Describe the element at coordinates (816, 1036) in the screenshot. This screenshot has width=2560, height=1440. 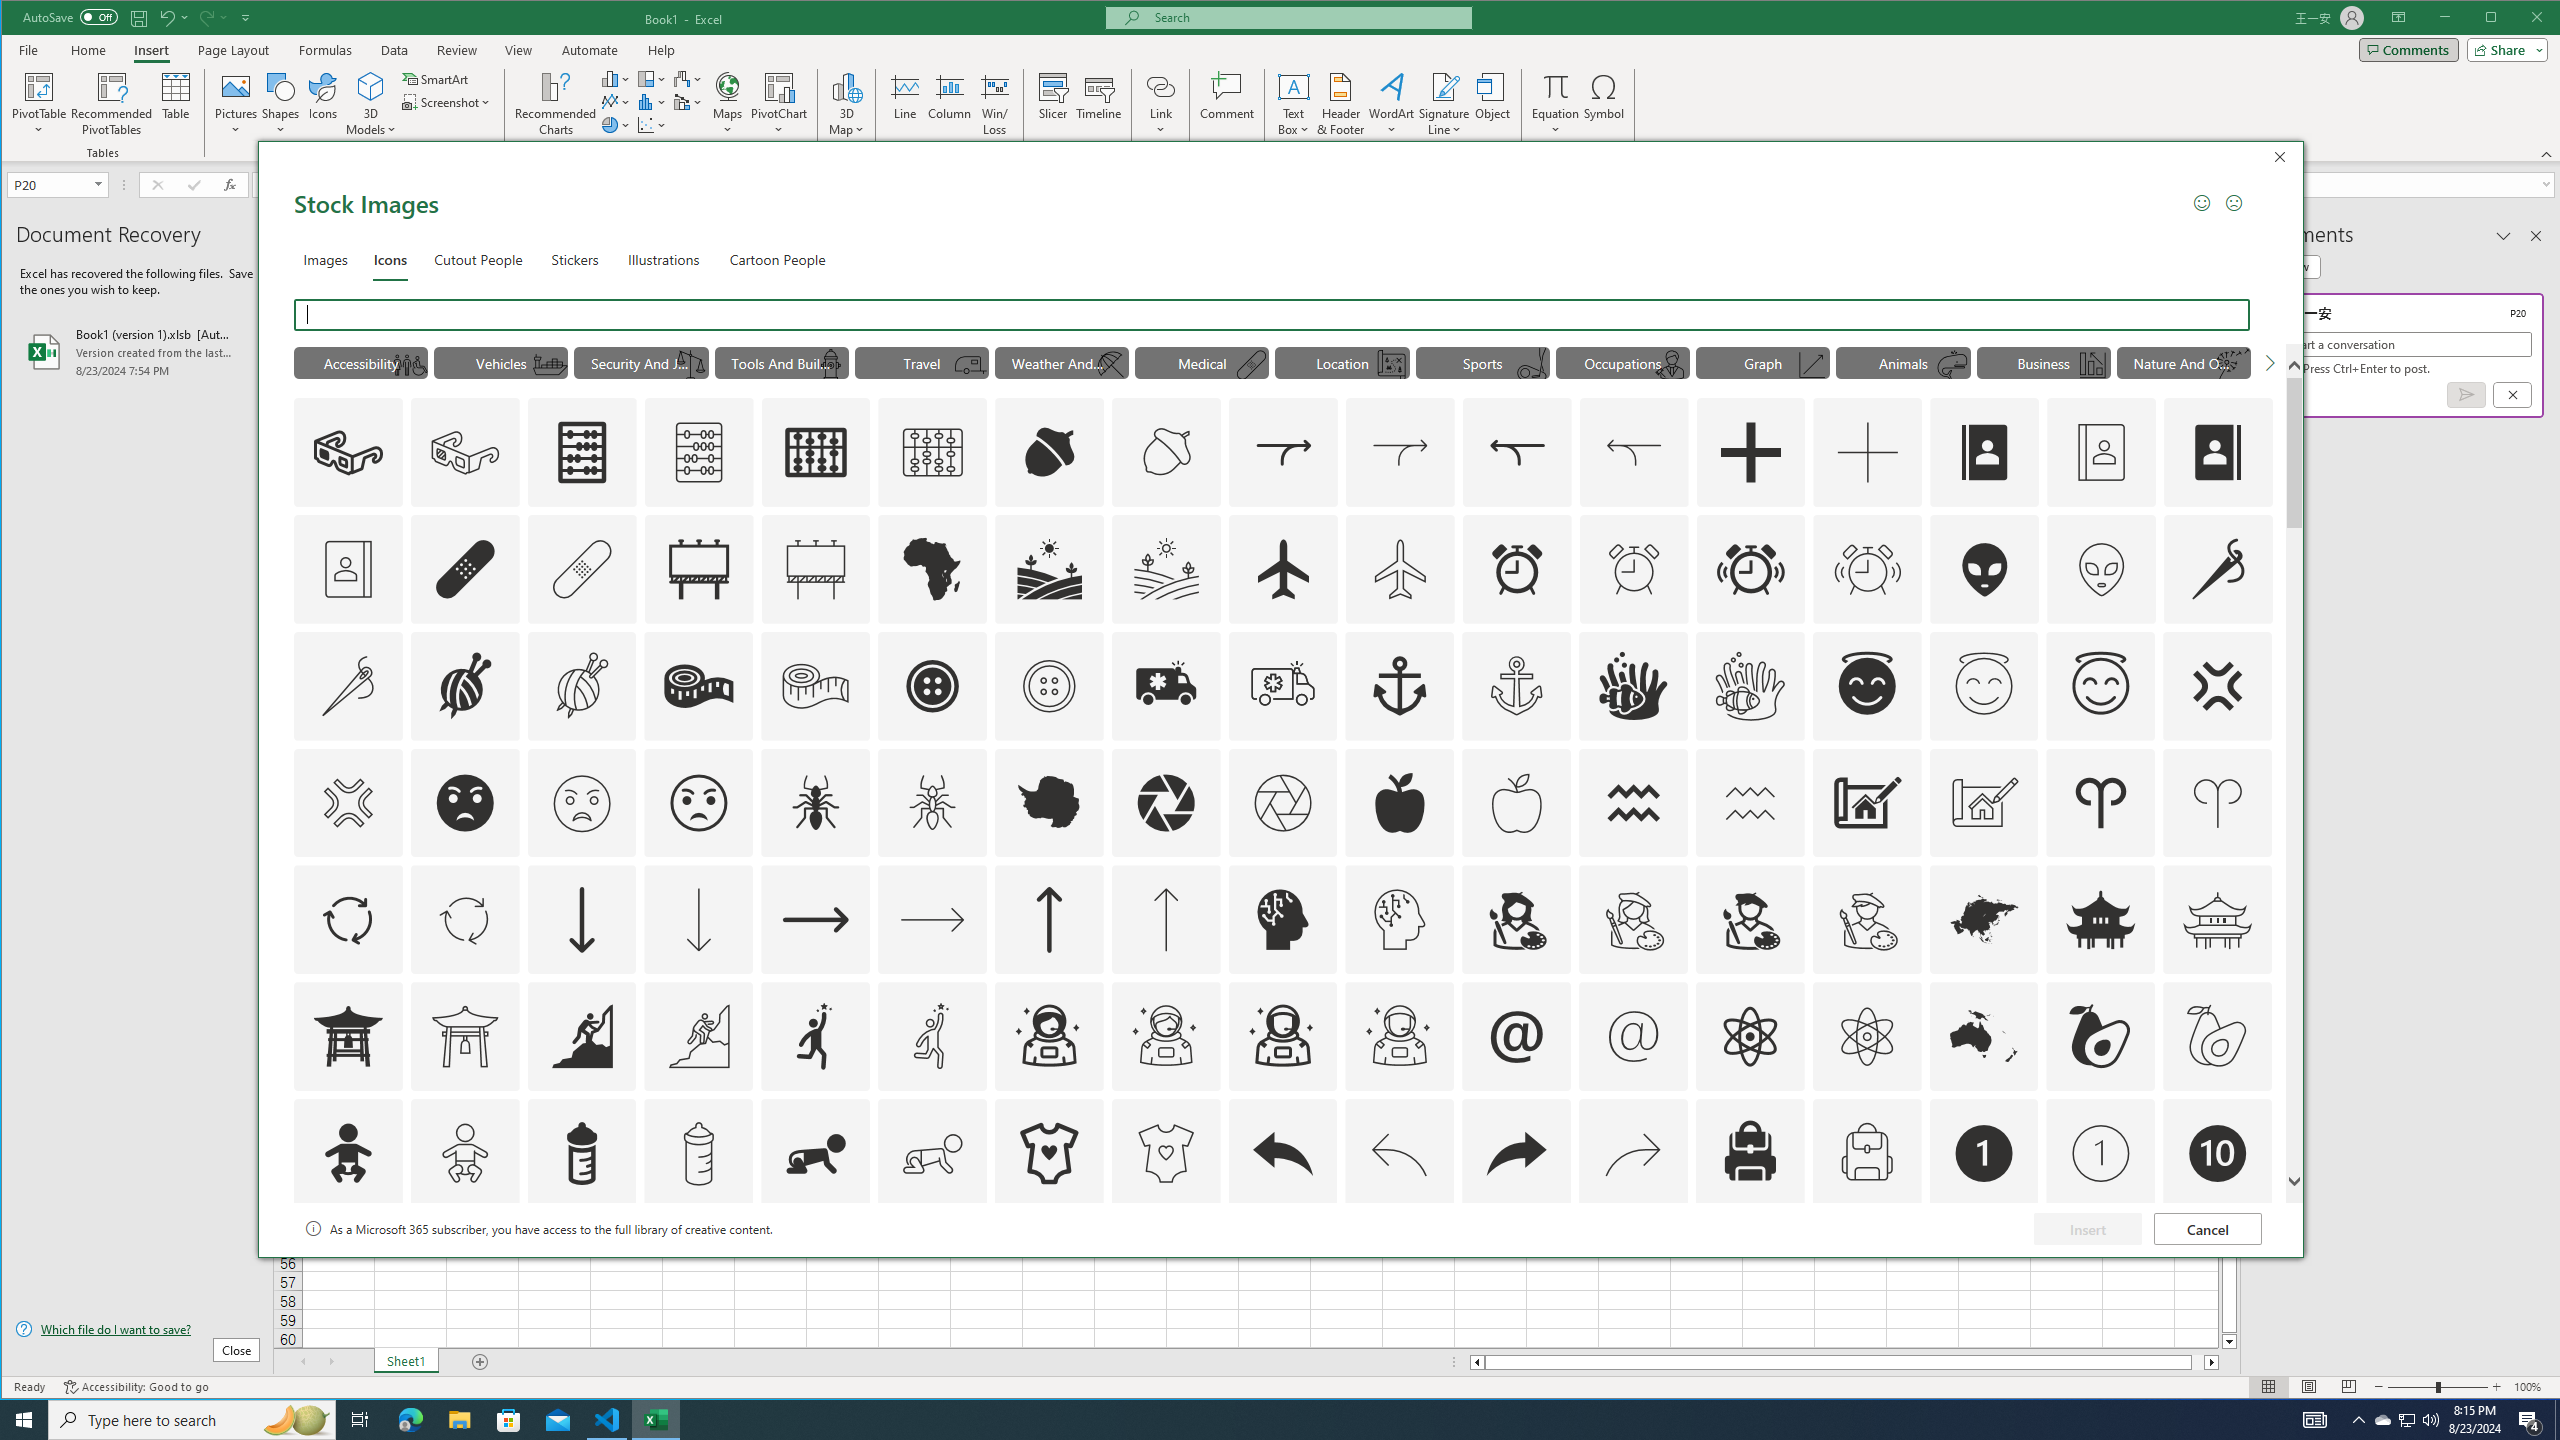
I see `AutomationID: Icons_Aspiration1` at that location.